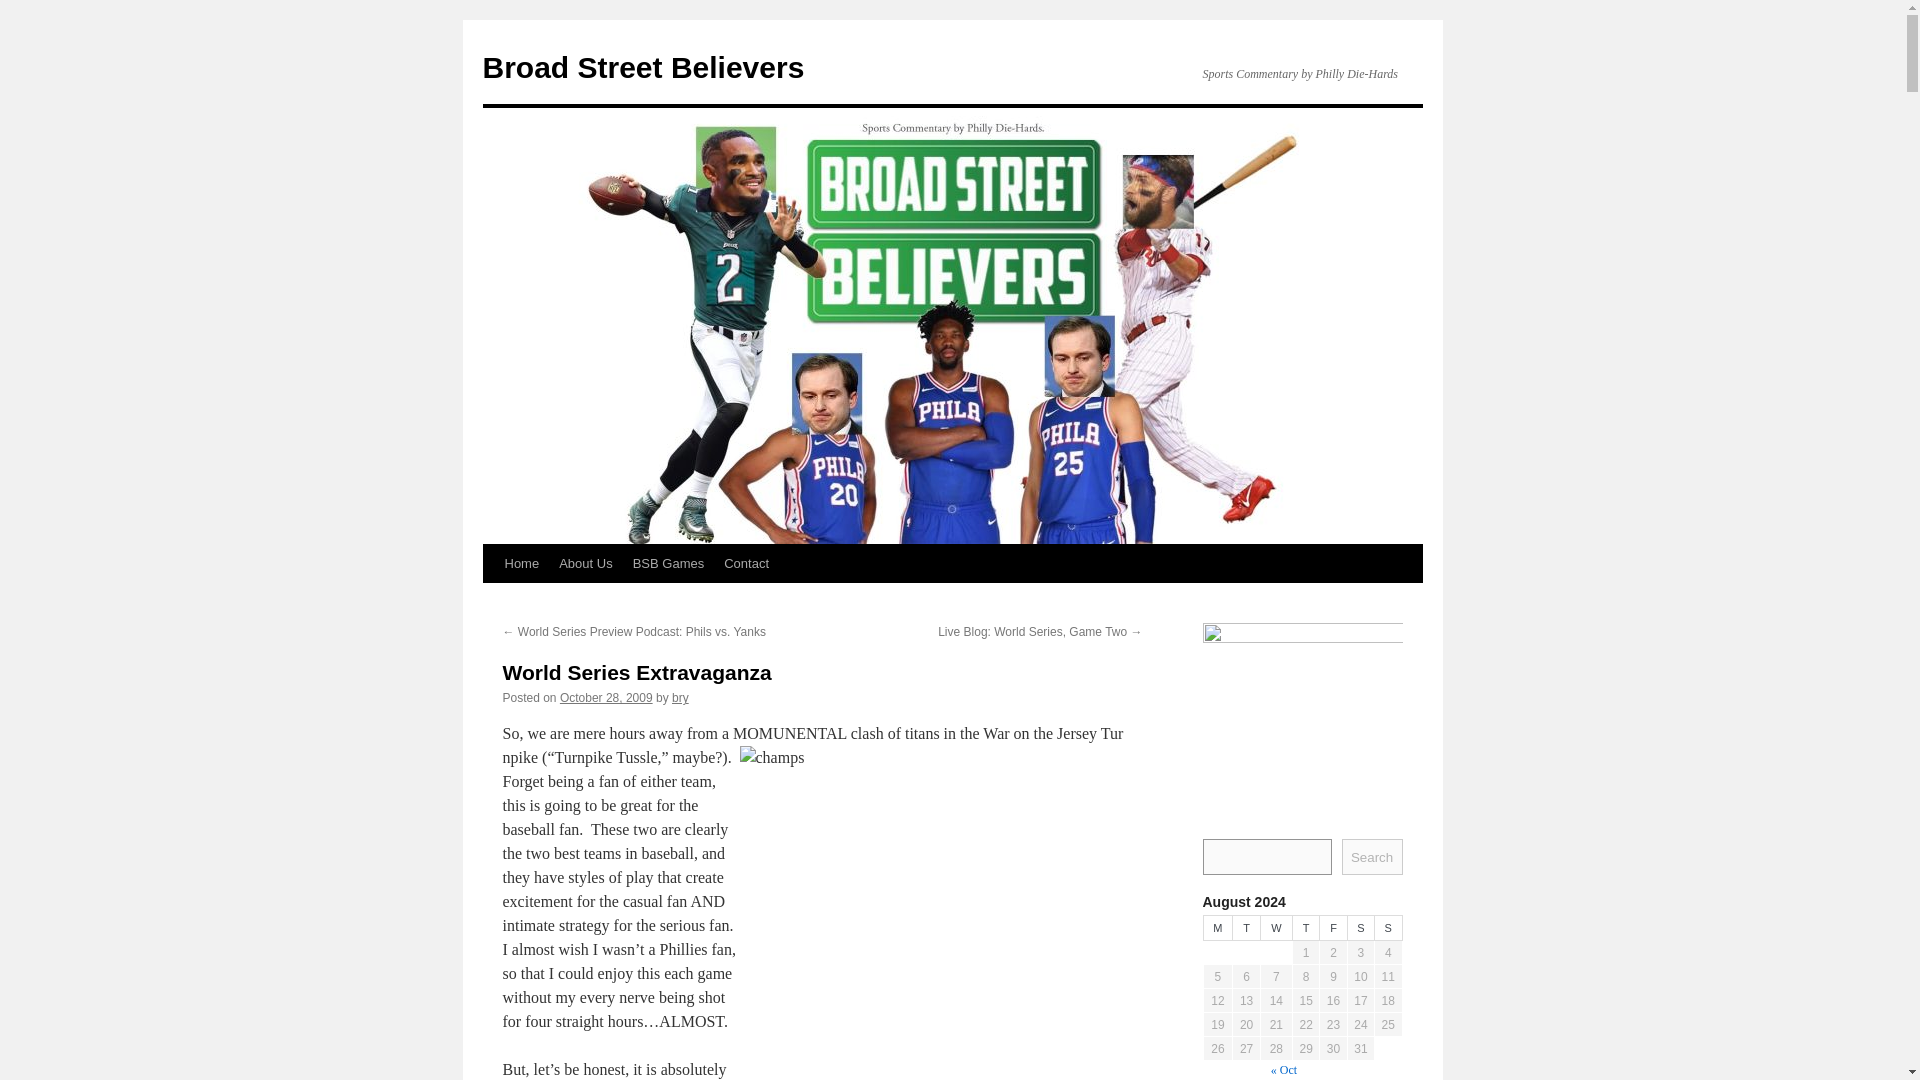  Describe the element at coordinates (746, 564) in the screenshot. I see `Contact` at that location.